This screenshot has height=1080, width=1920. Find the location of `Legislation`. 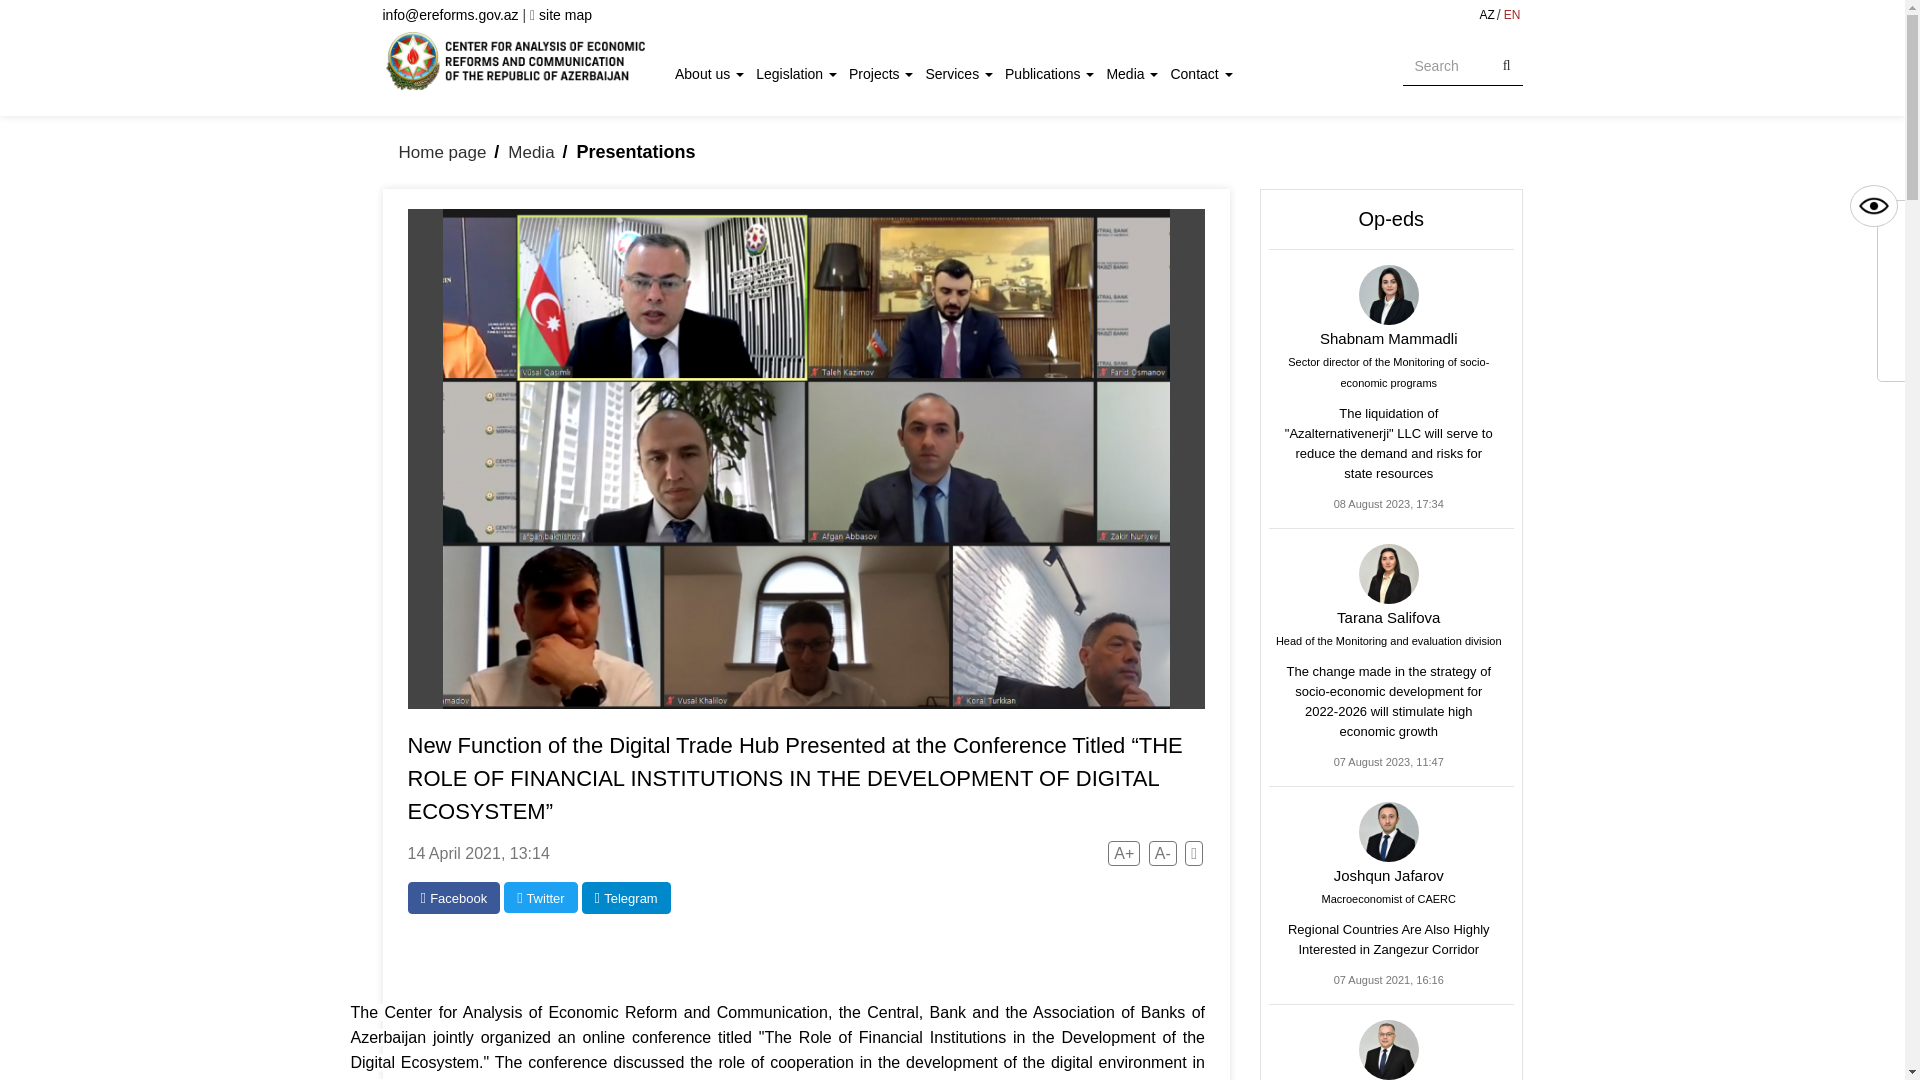

Legislation is located at coordinates (802, 71).